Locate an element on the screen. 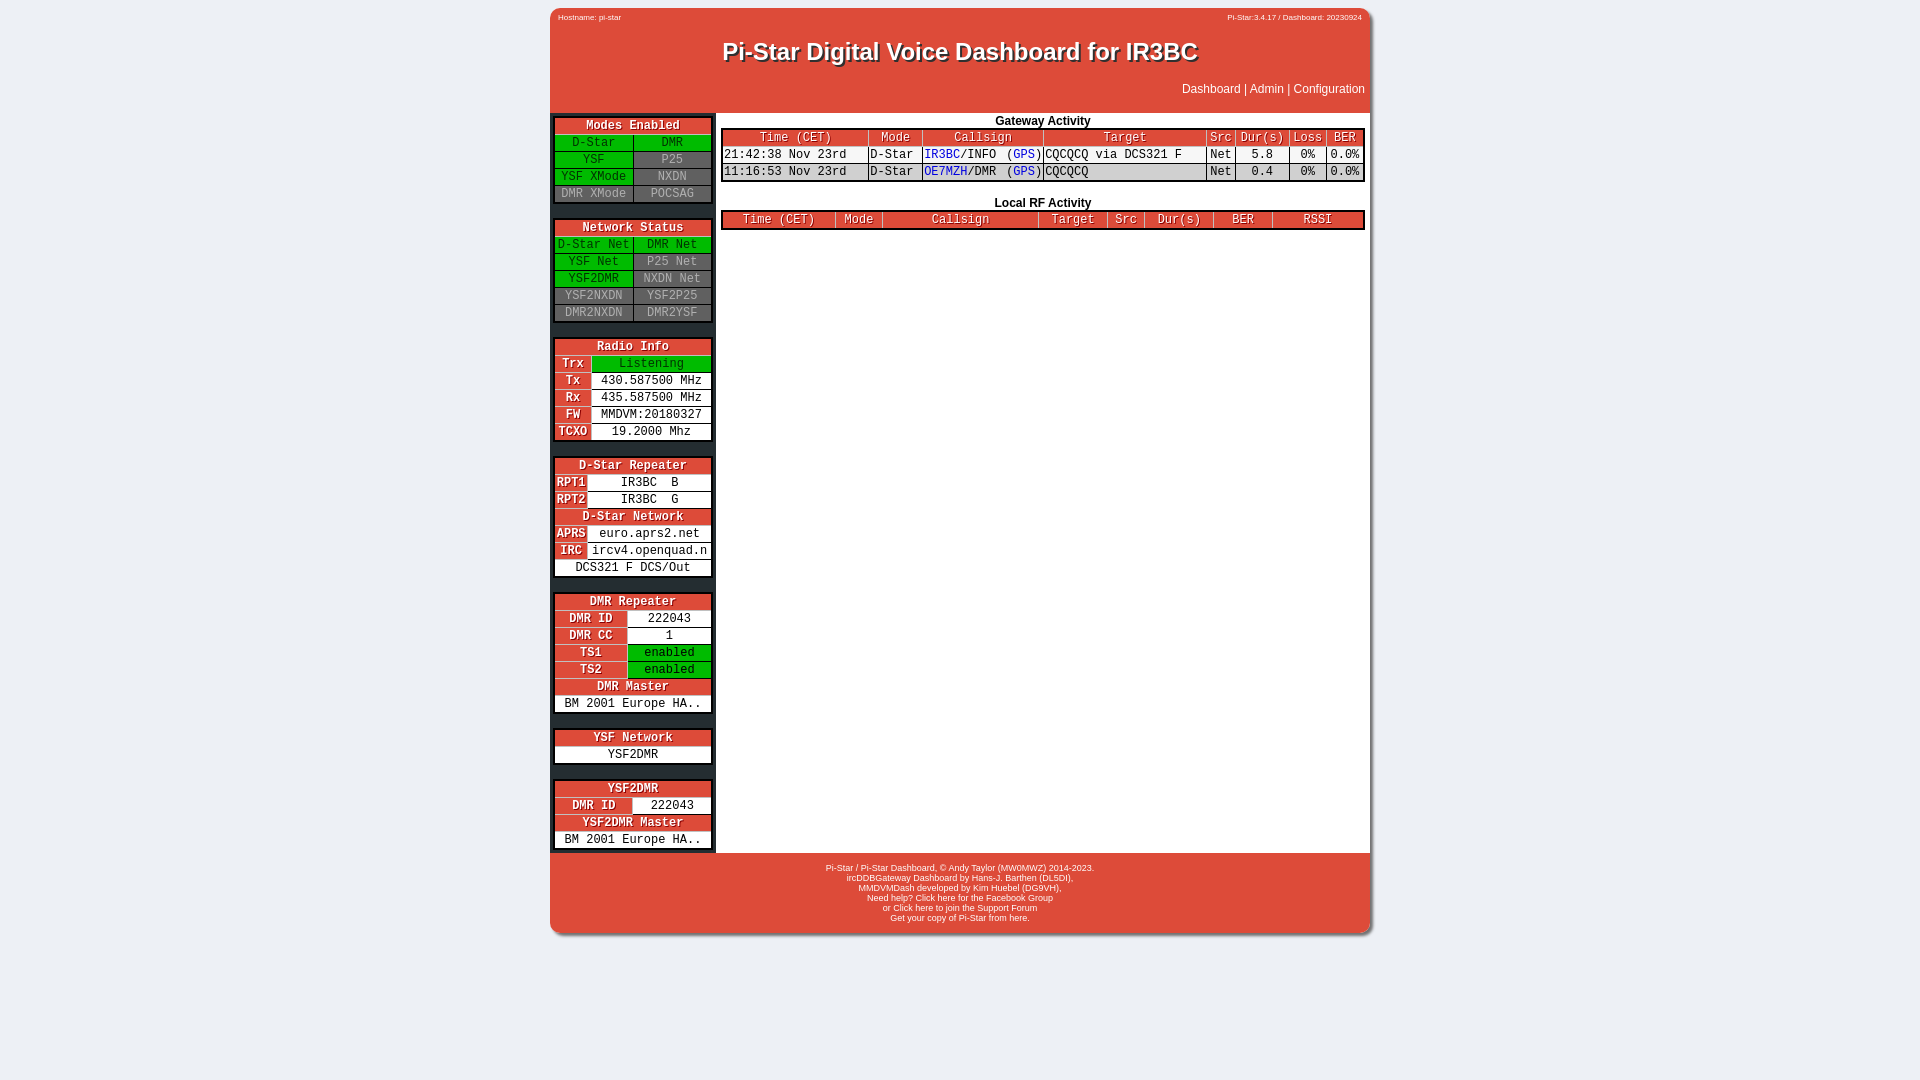 This screenshot has height=1080, width=1920. BER is located at coordinates (1345, 138).